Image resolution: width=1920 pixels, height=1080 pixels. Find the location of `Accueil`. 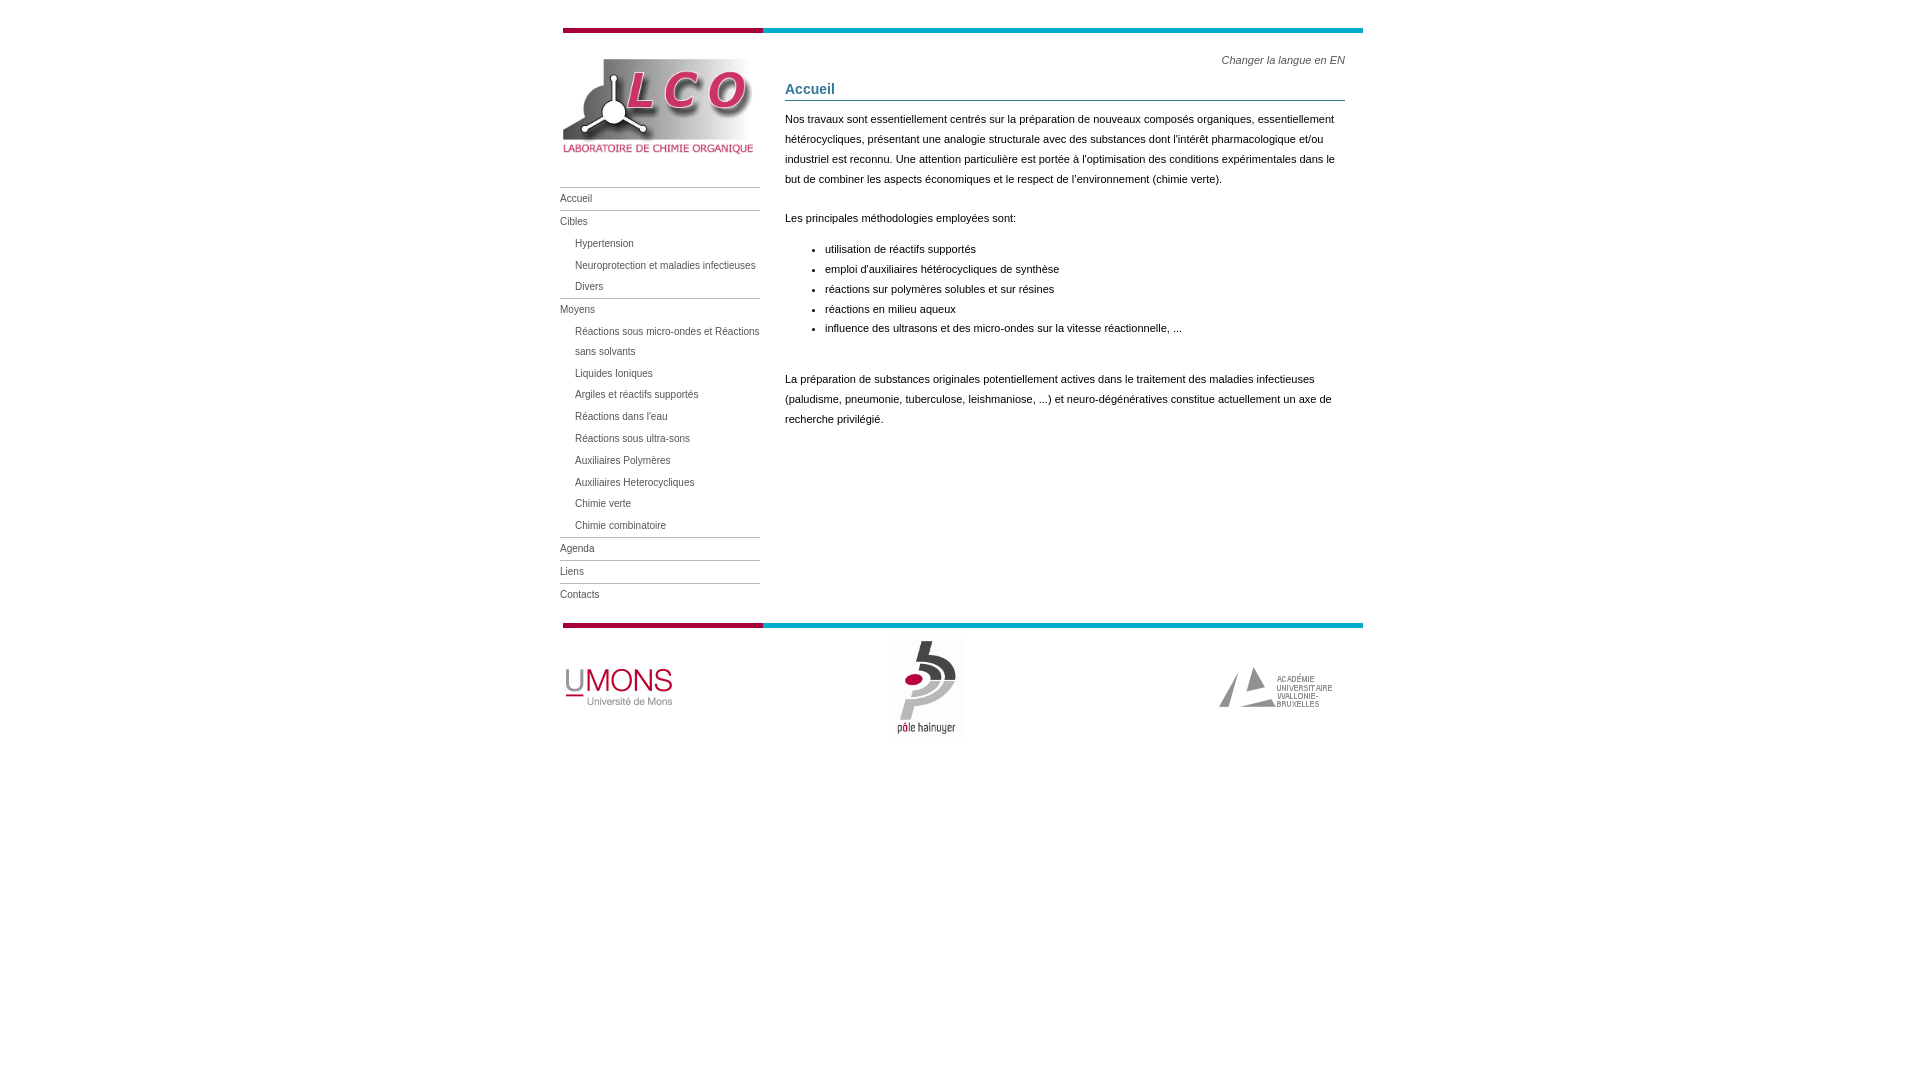

Accueil is located at coordinates (576, 198).